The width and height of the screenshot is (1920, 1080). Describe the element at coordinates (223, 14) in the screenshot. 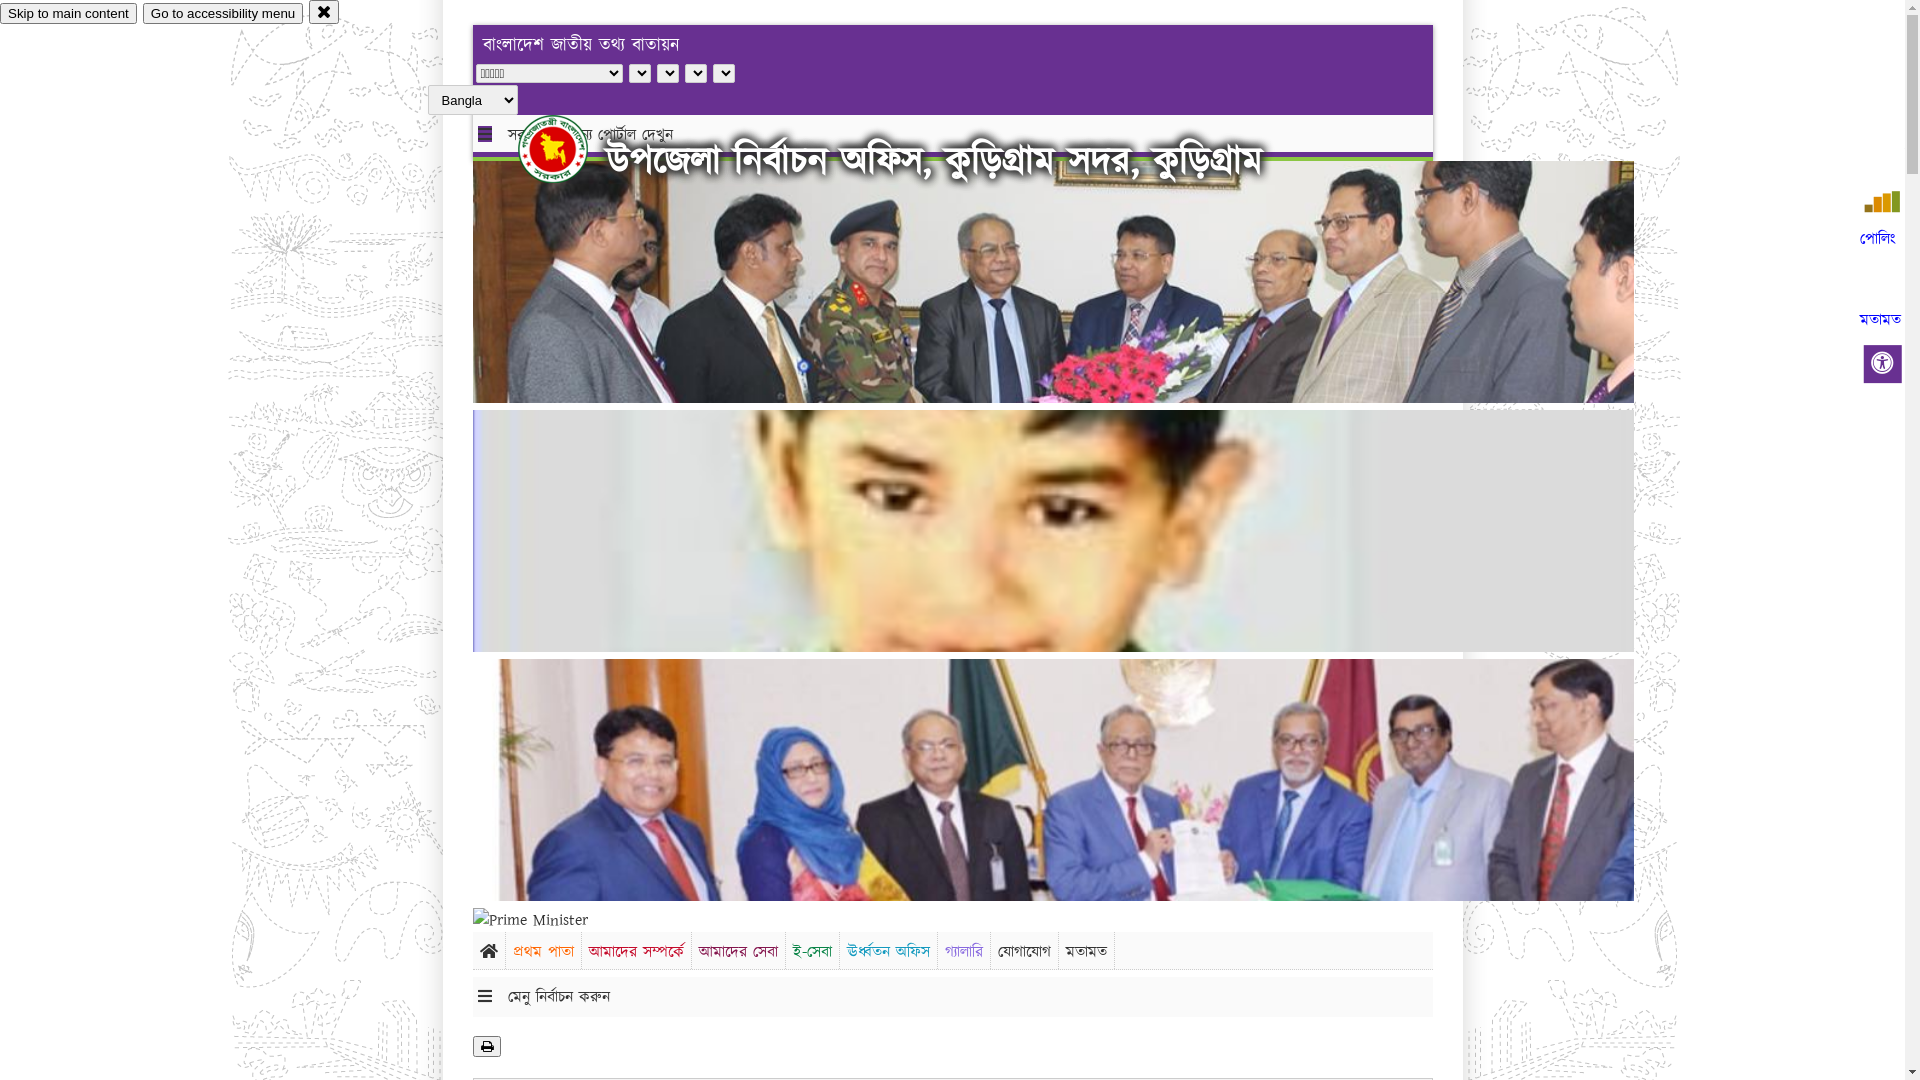

I see `Go to accessibility menu` at that location.